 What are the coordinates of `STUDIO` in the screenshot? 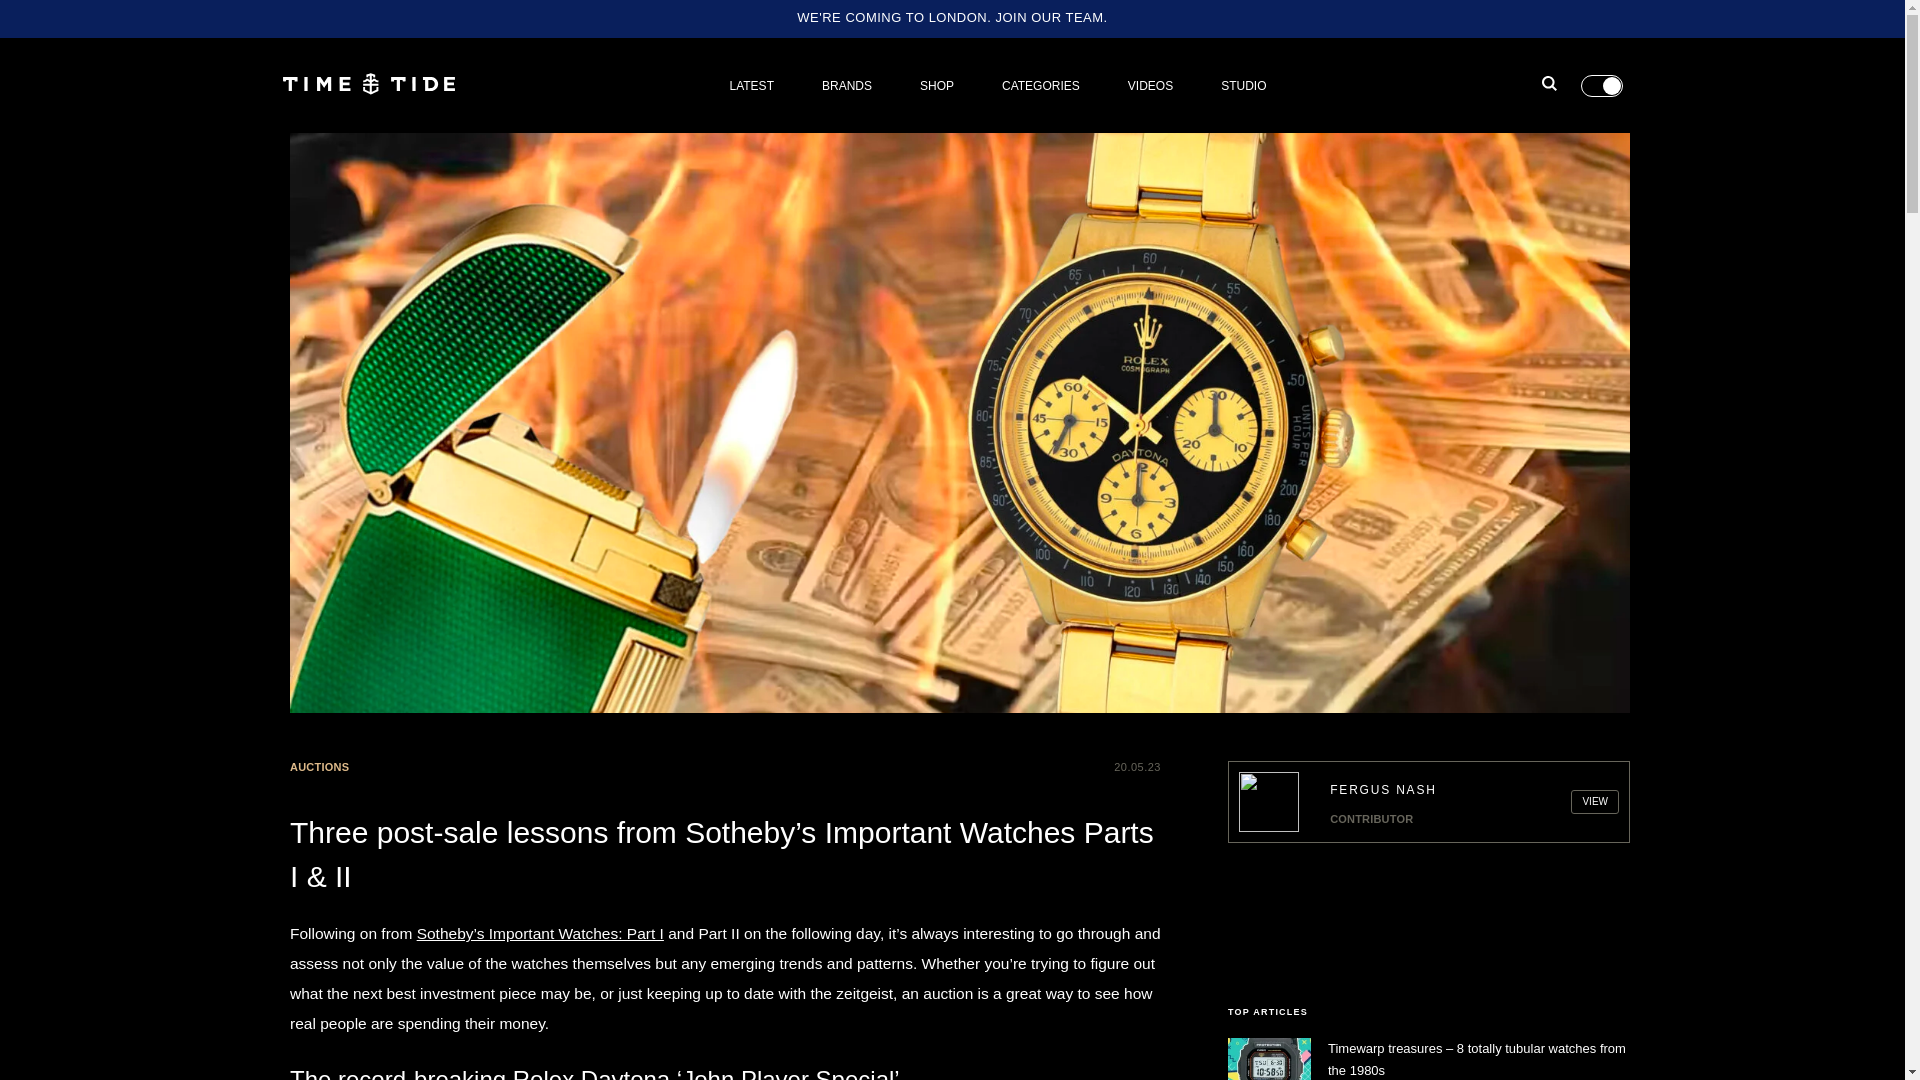 It's located at (1243, 85).